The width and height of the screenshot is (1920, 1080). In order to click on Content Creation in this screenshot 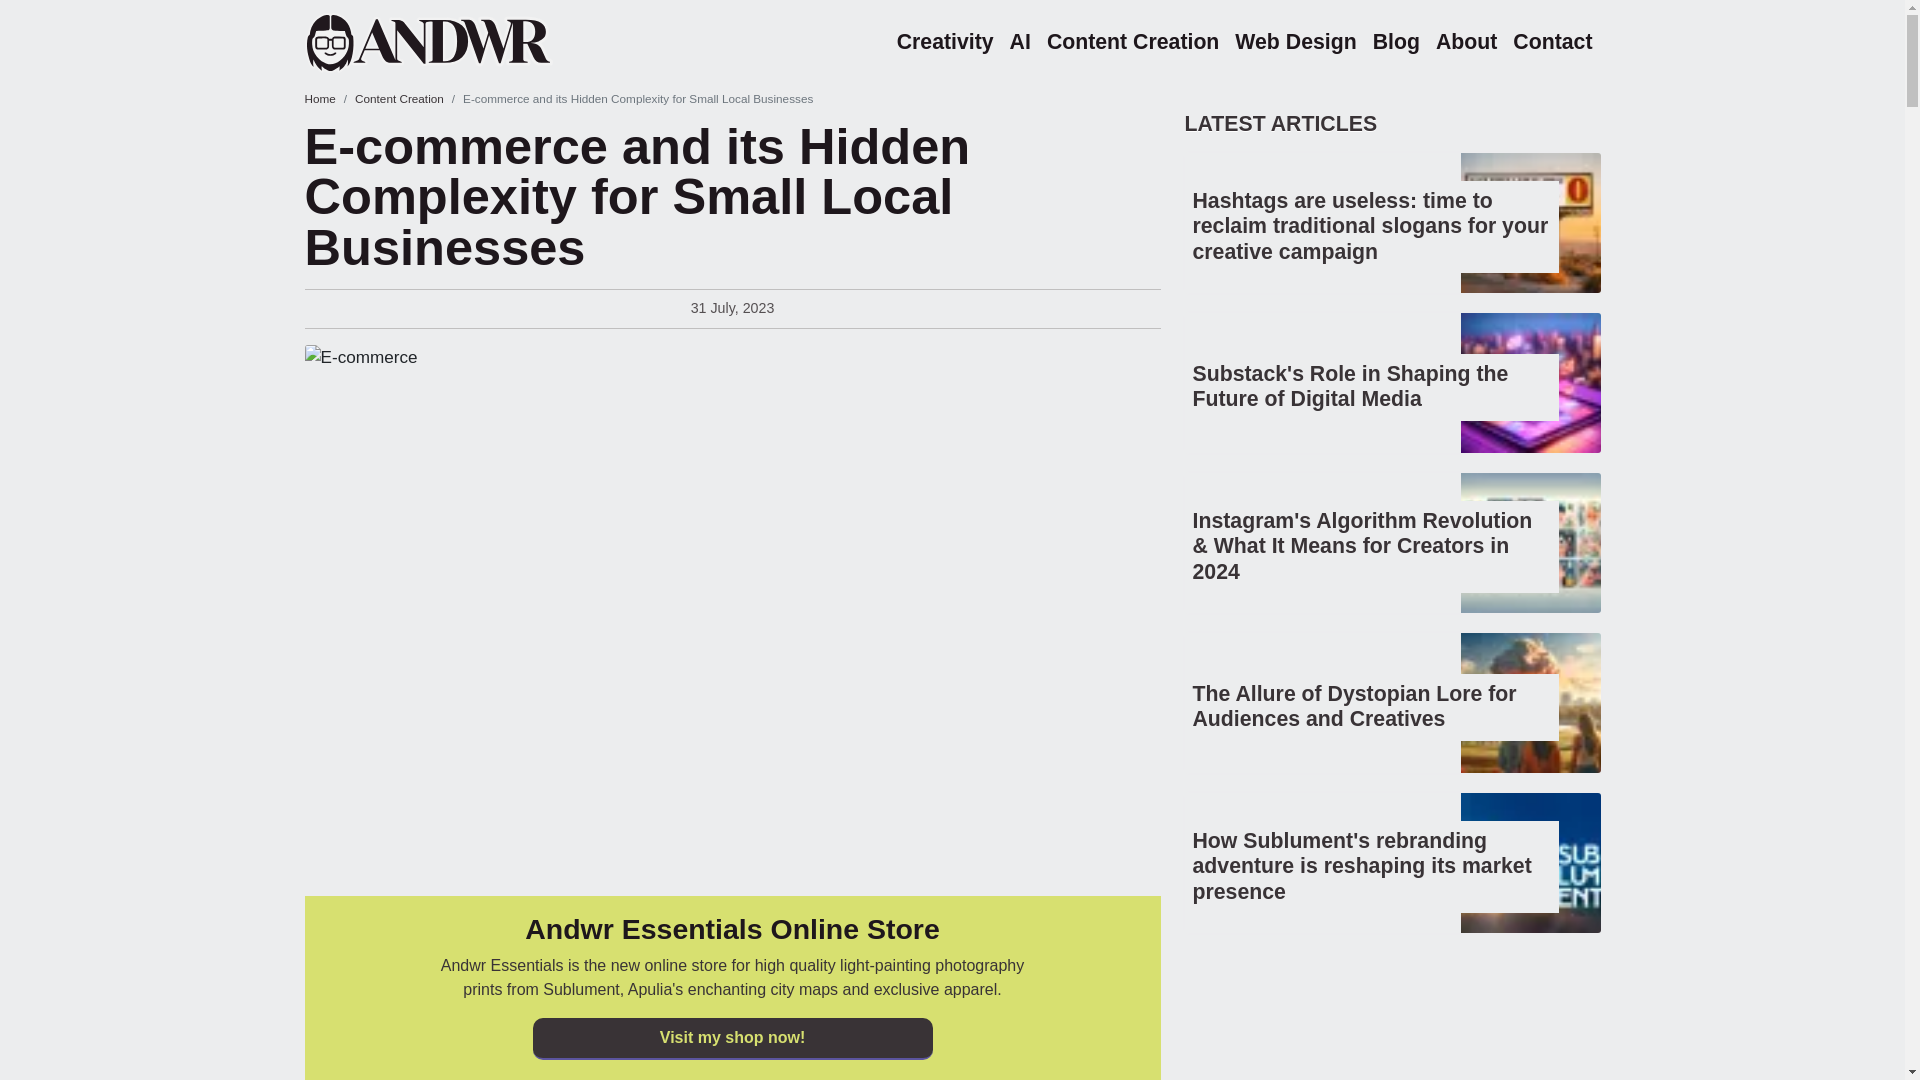, I will do `click(1132, 42)`.